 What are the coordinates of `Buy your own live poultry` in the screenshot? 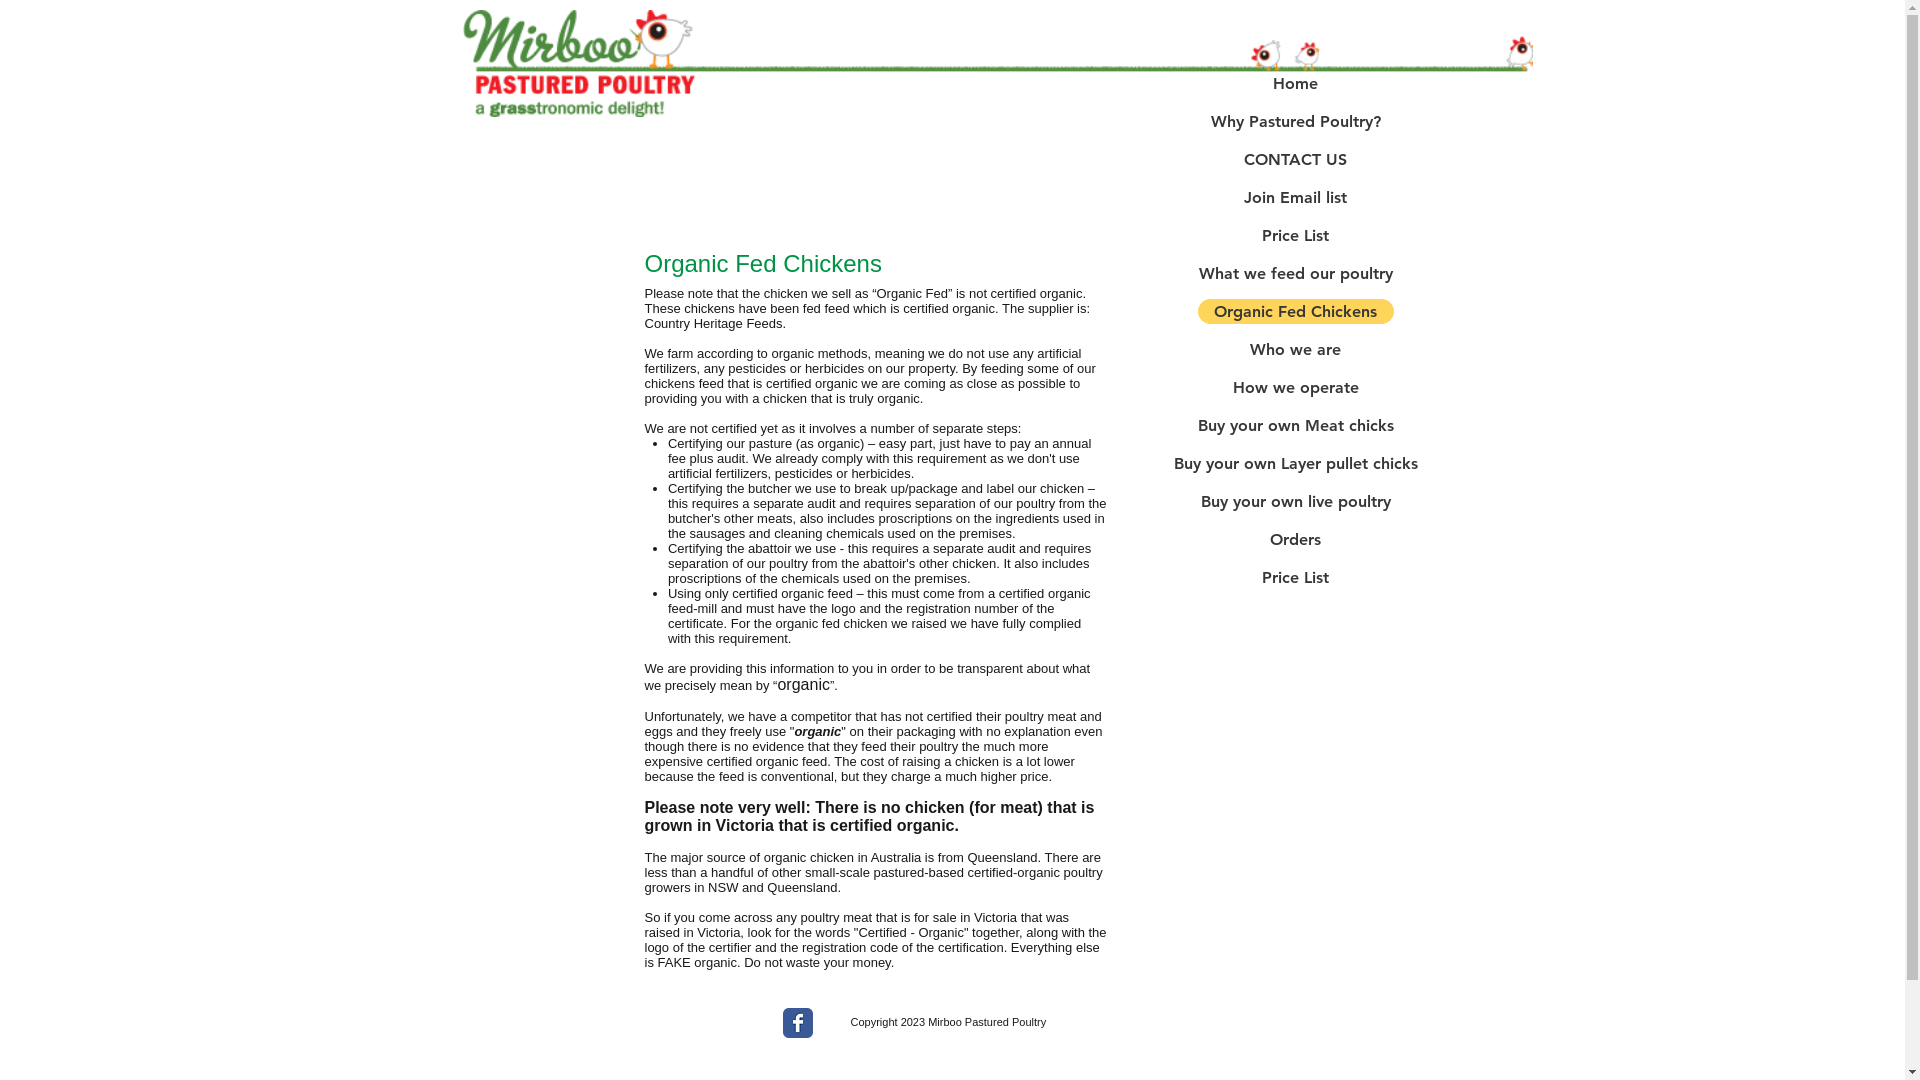 It's located at (1296, 502).